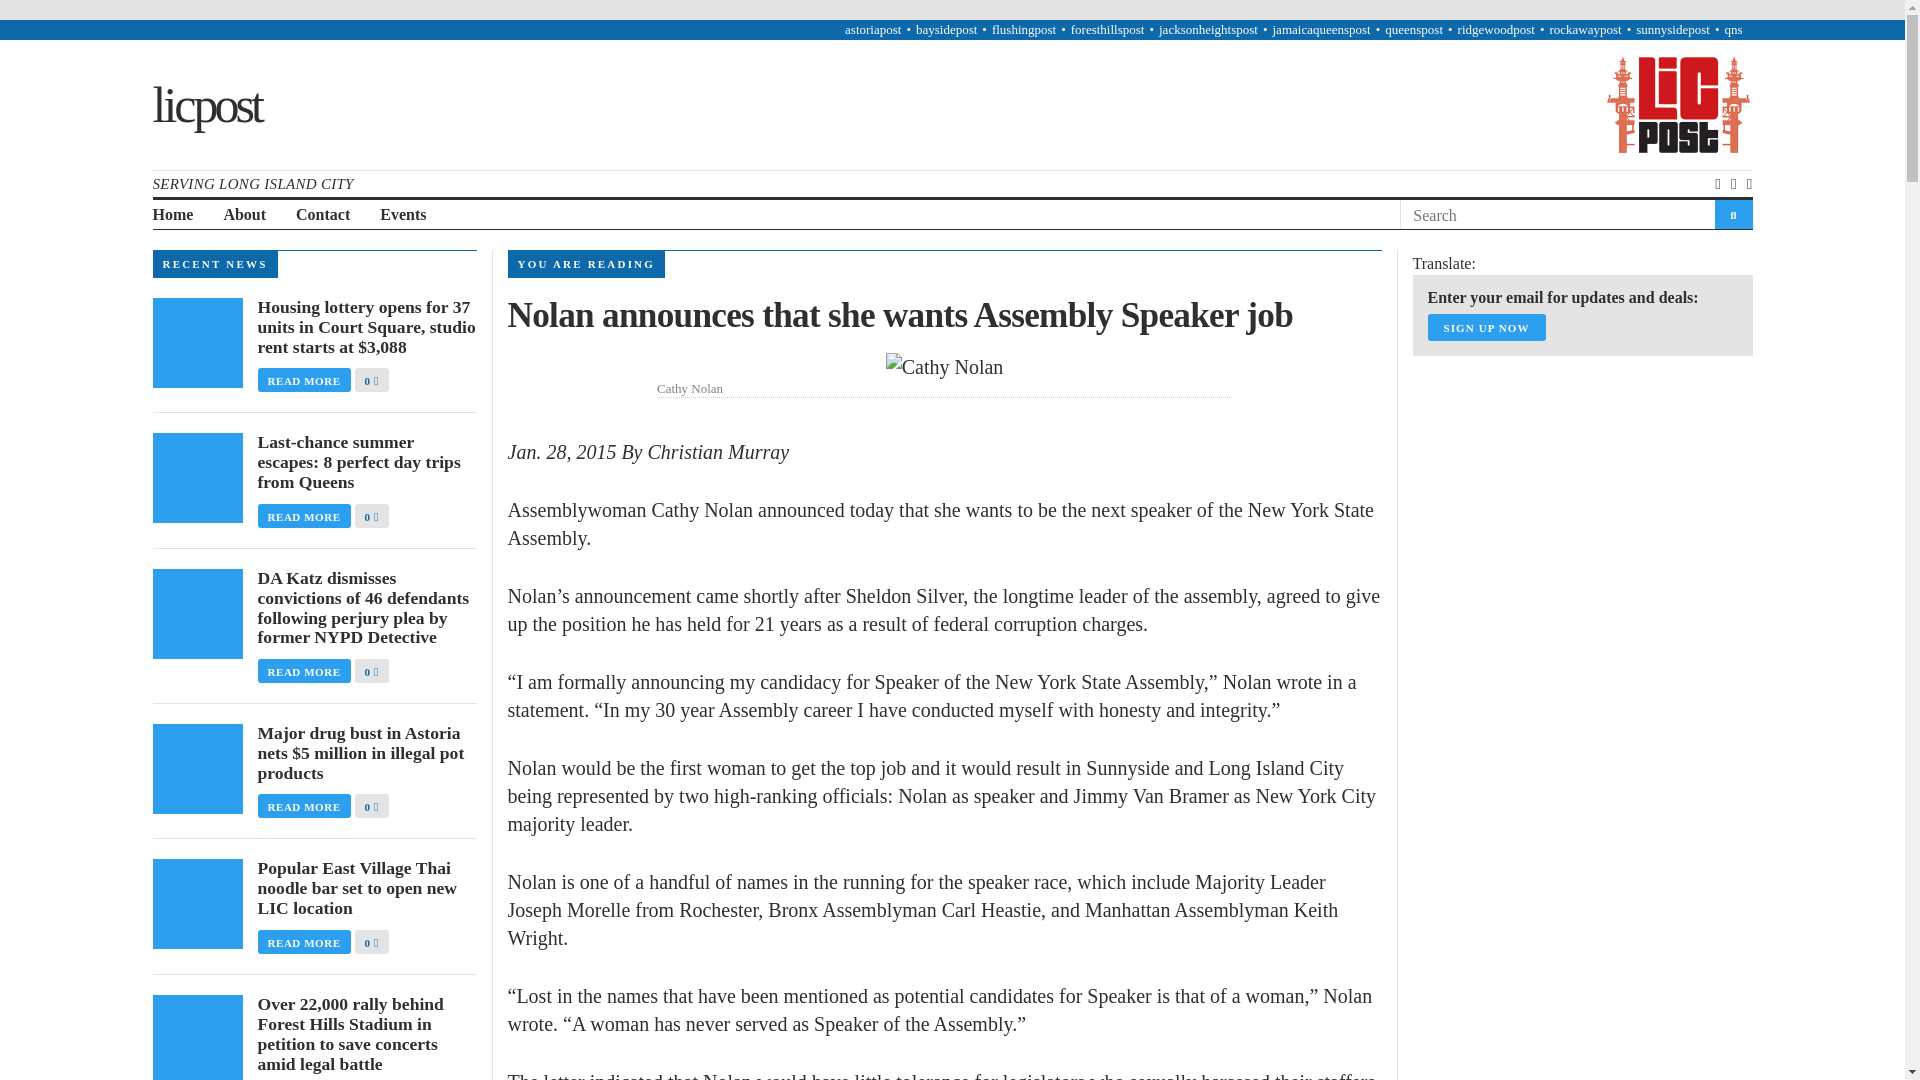  What do you see at coordinates (1584, 28) in the screenshot?
I see `rockawaypost` at bounding box center [1584, 28].